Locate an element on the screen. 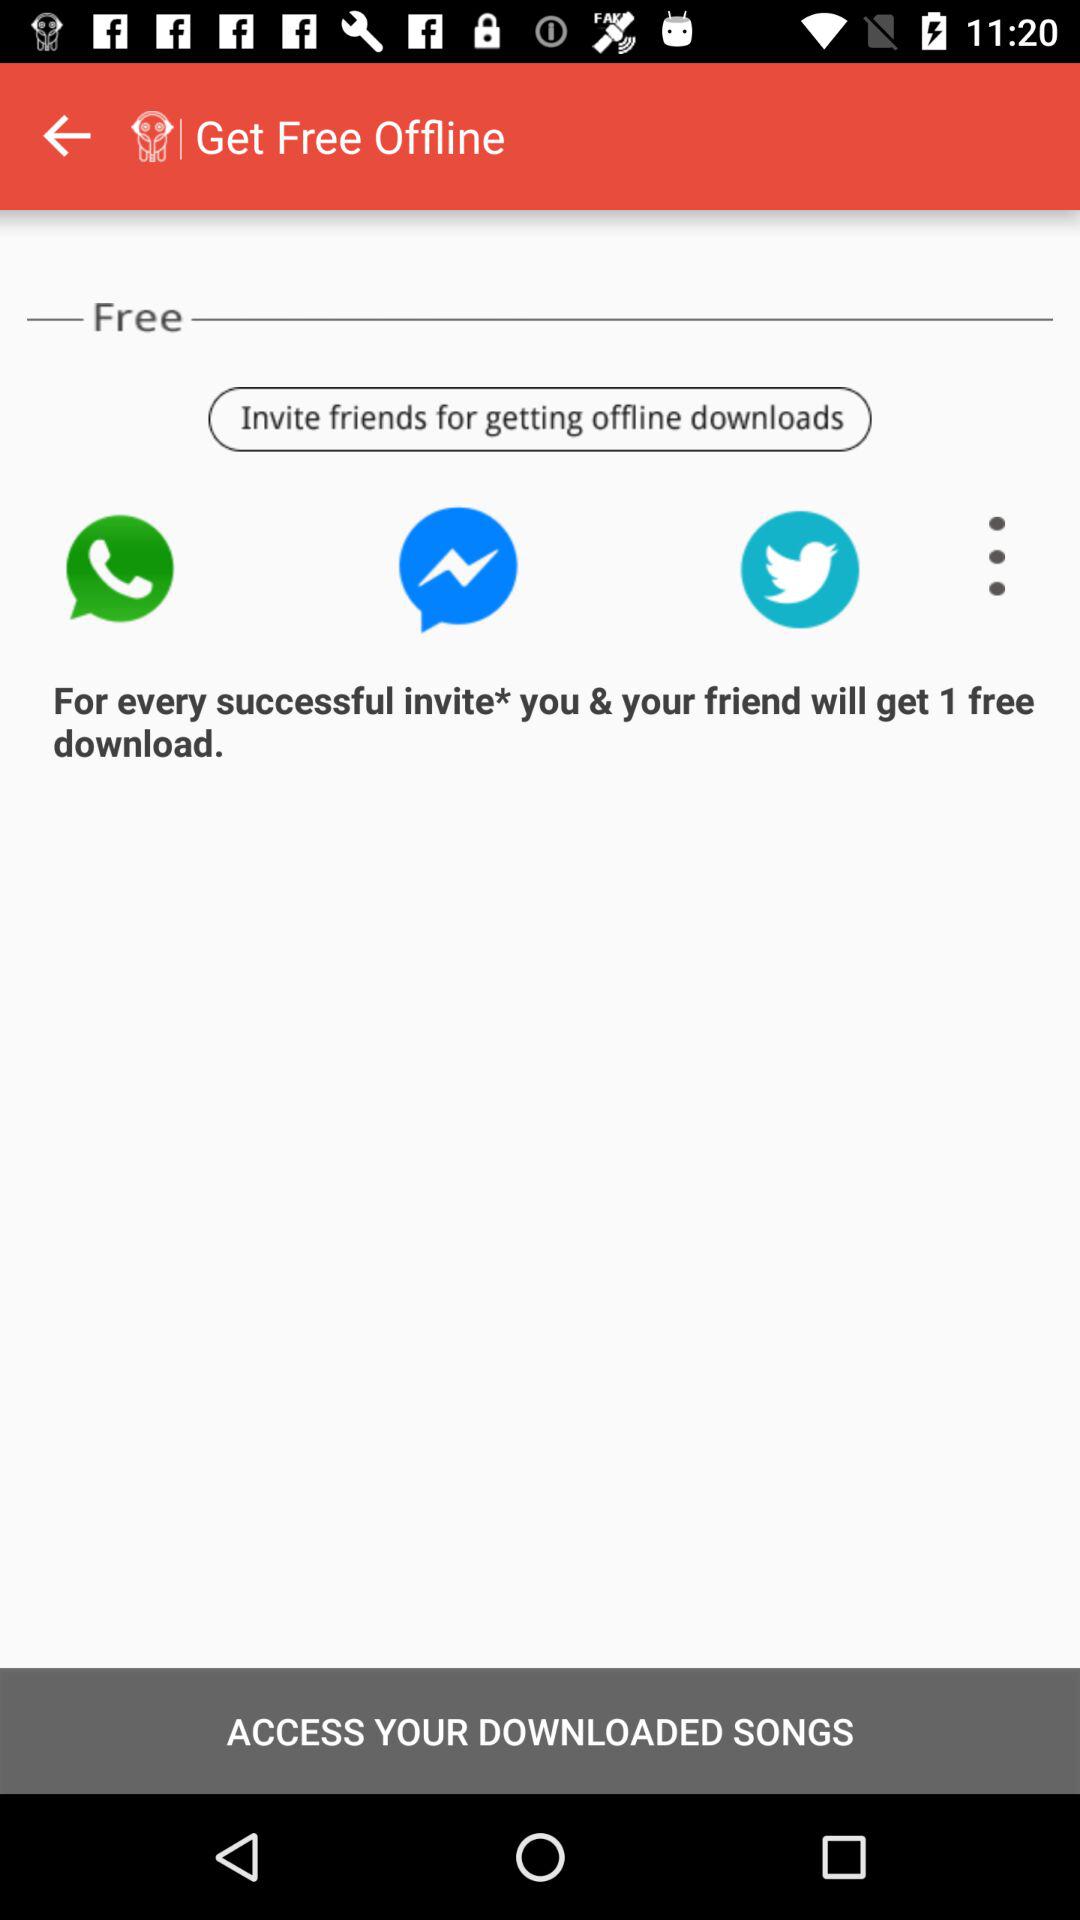 This screenshot has height=1920, width=1080. do a call is located at coordinates (118, 570).